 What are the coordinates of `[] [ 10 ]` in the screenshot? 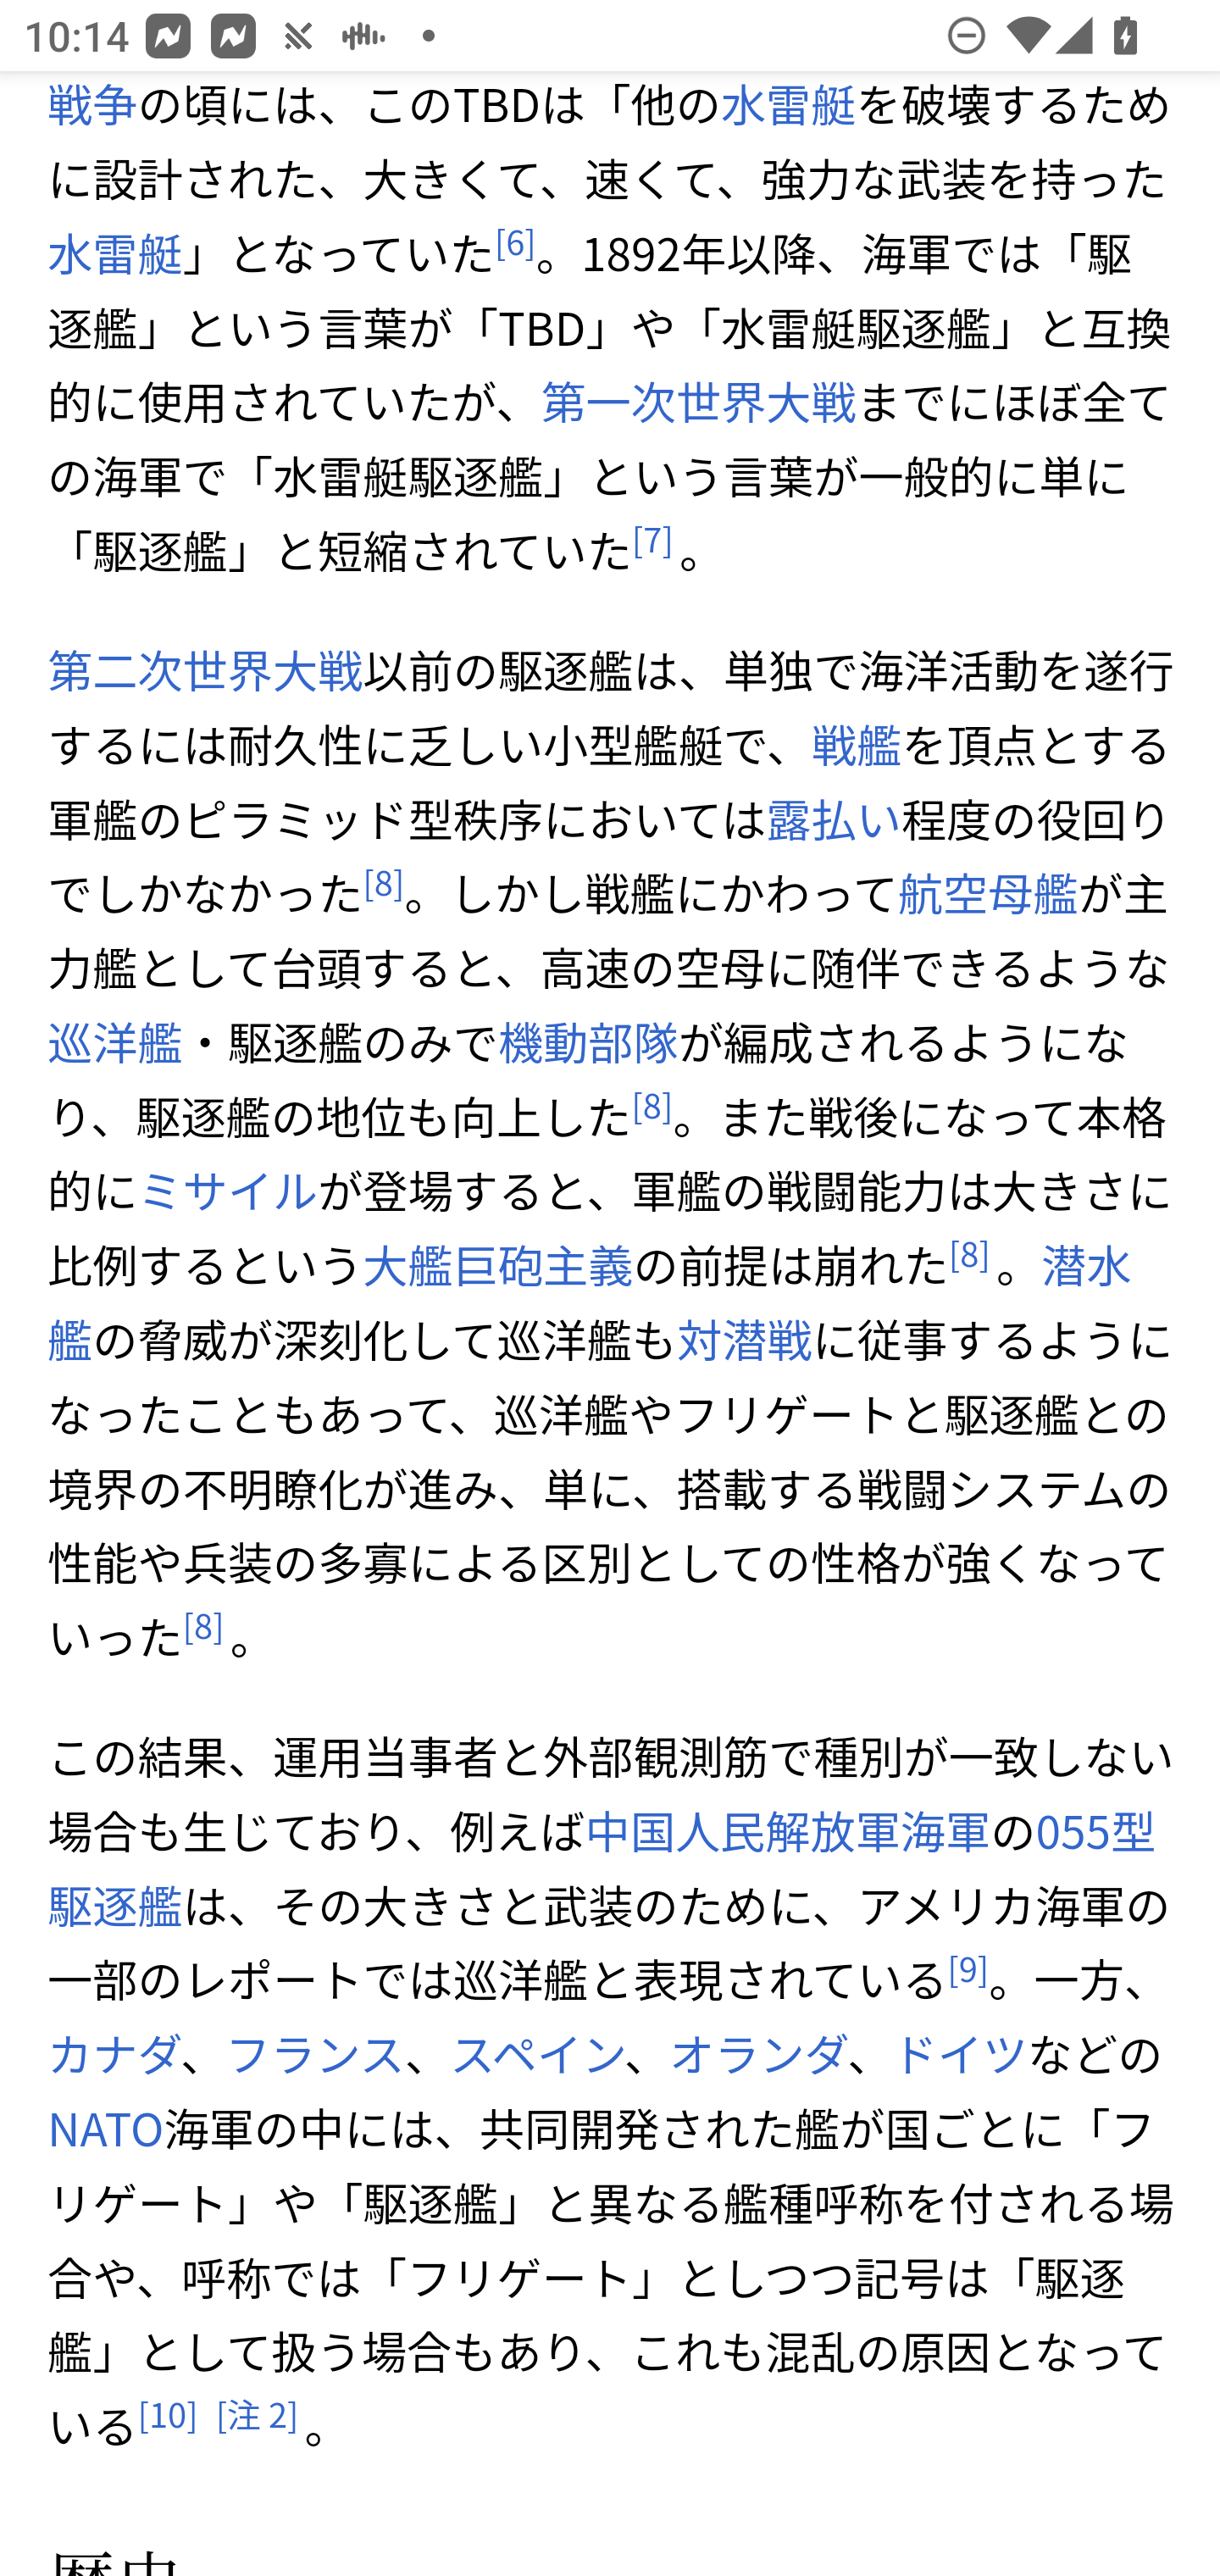 It's located at (167, 2415).